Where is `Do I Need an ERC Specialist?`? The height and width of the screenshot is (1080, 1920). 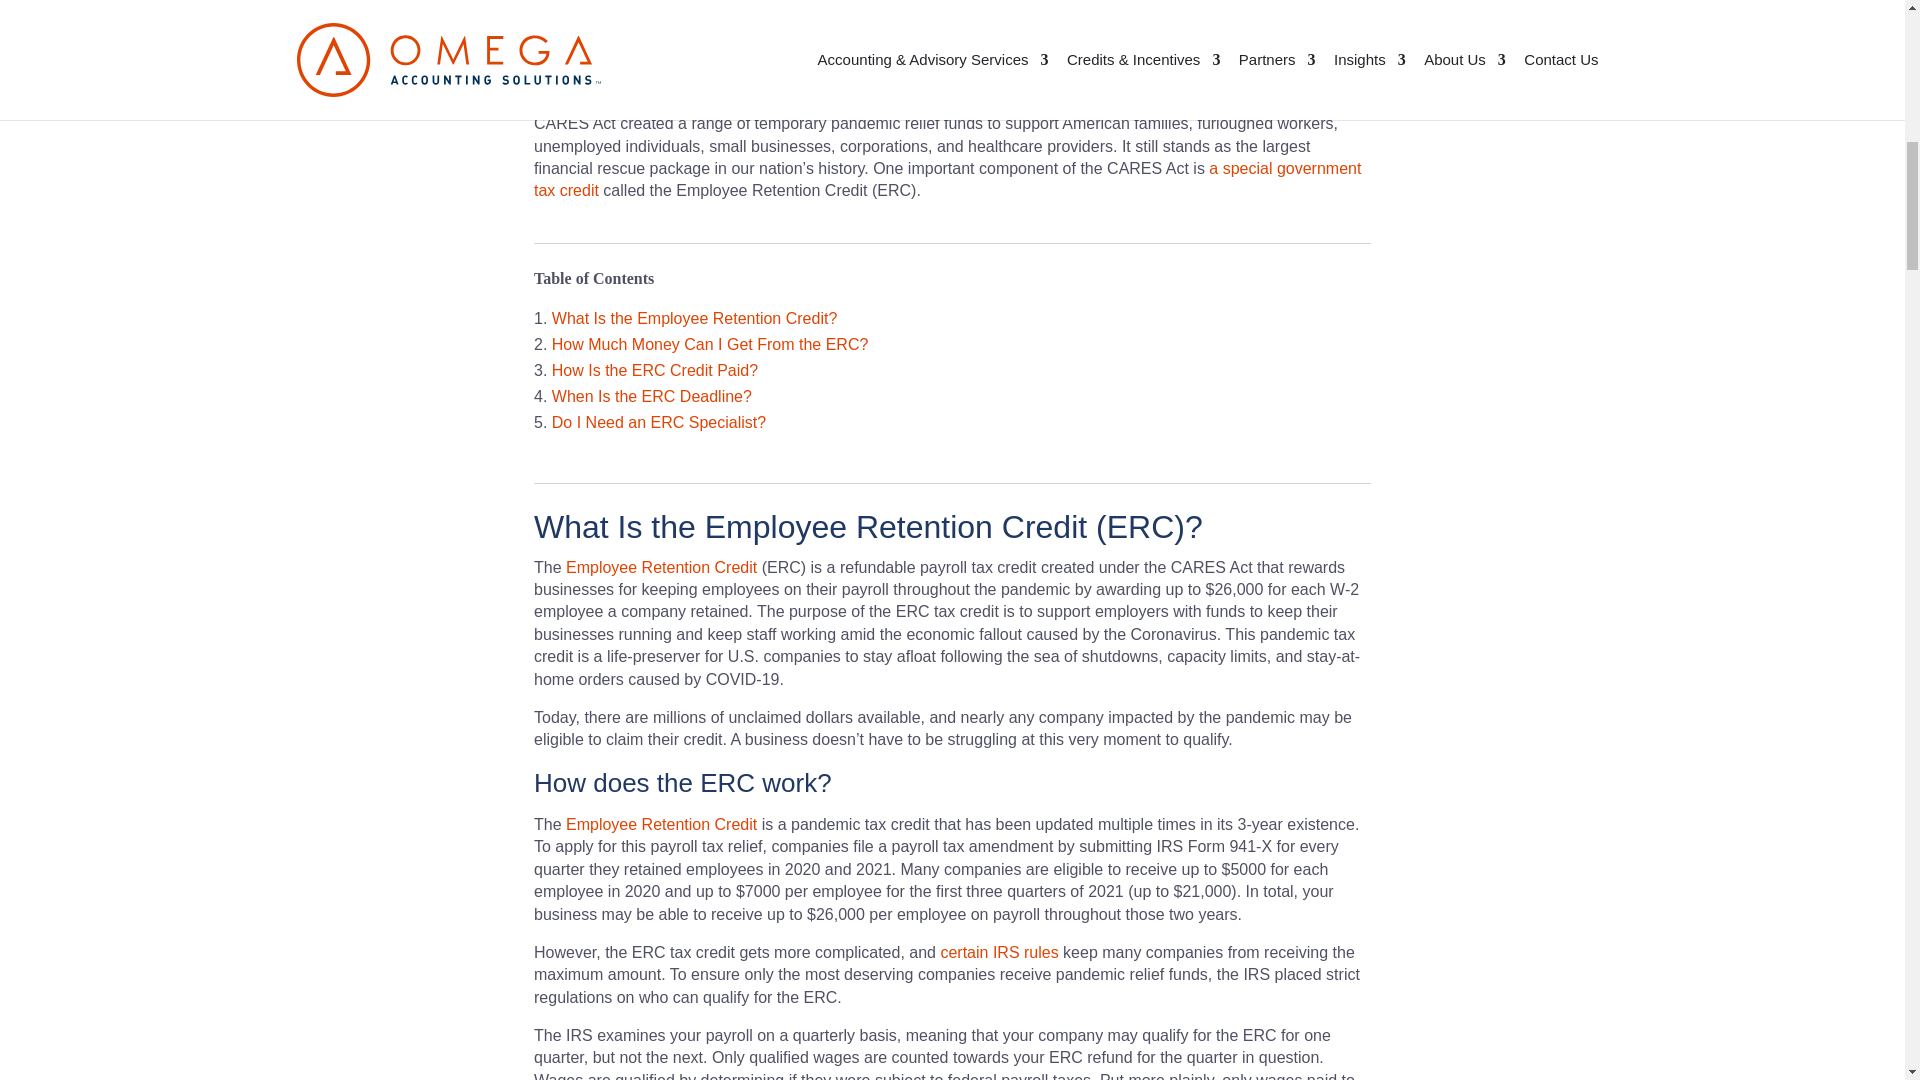
Do I Need an ERC Specialist? is located at coordinates (659, 422).